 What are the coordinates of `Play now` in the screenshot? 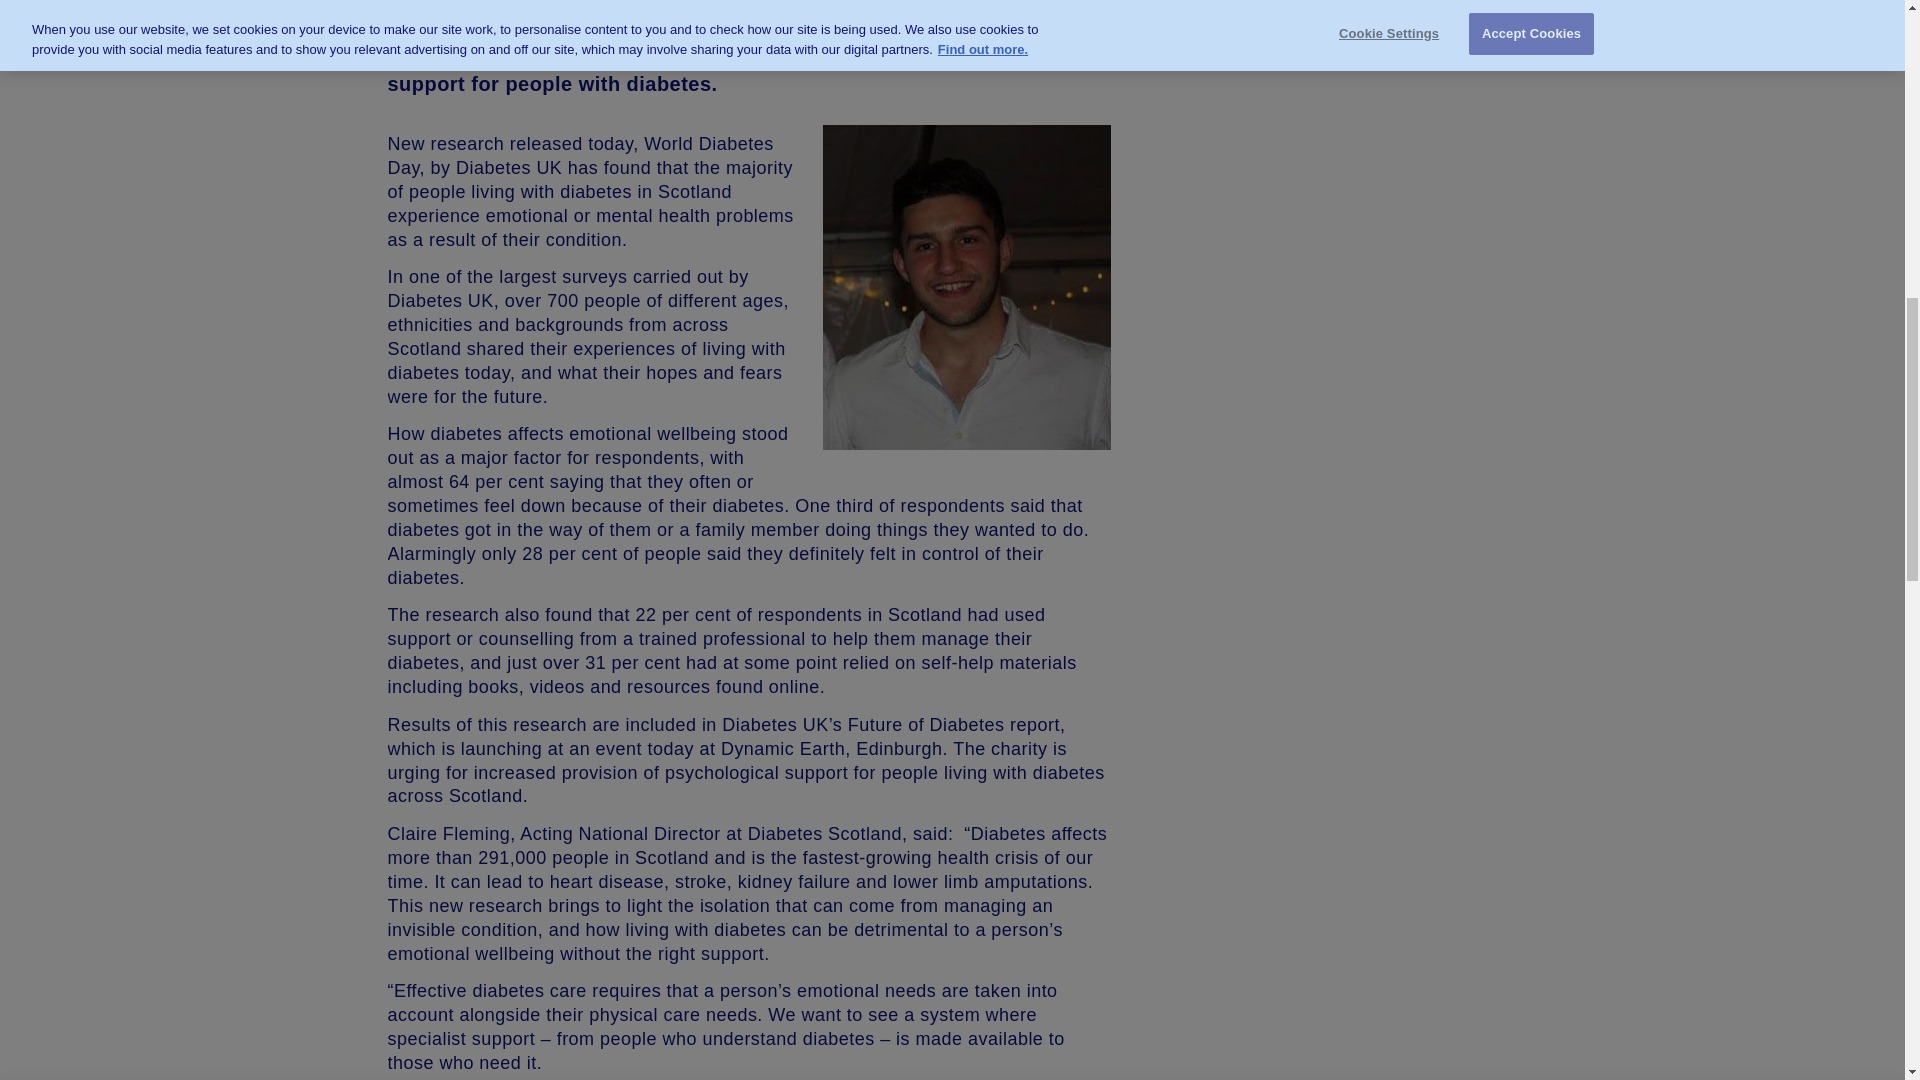 It's located at (1352, 158).